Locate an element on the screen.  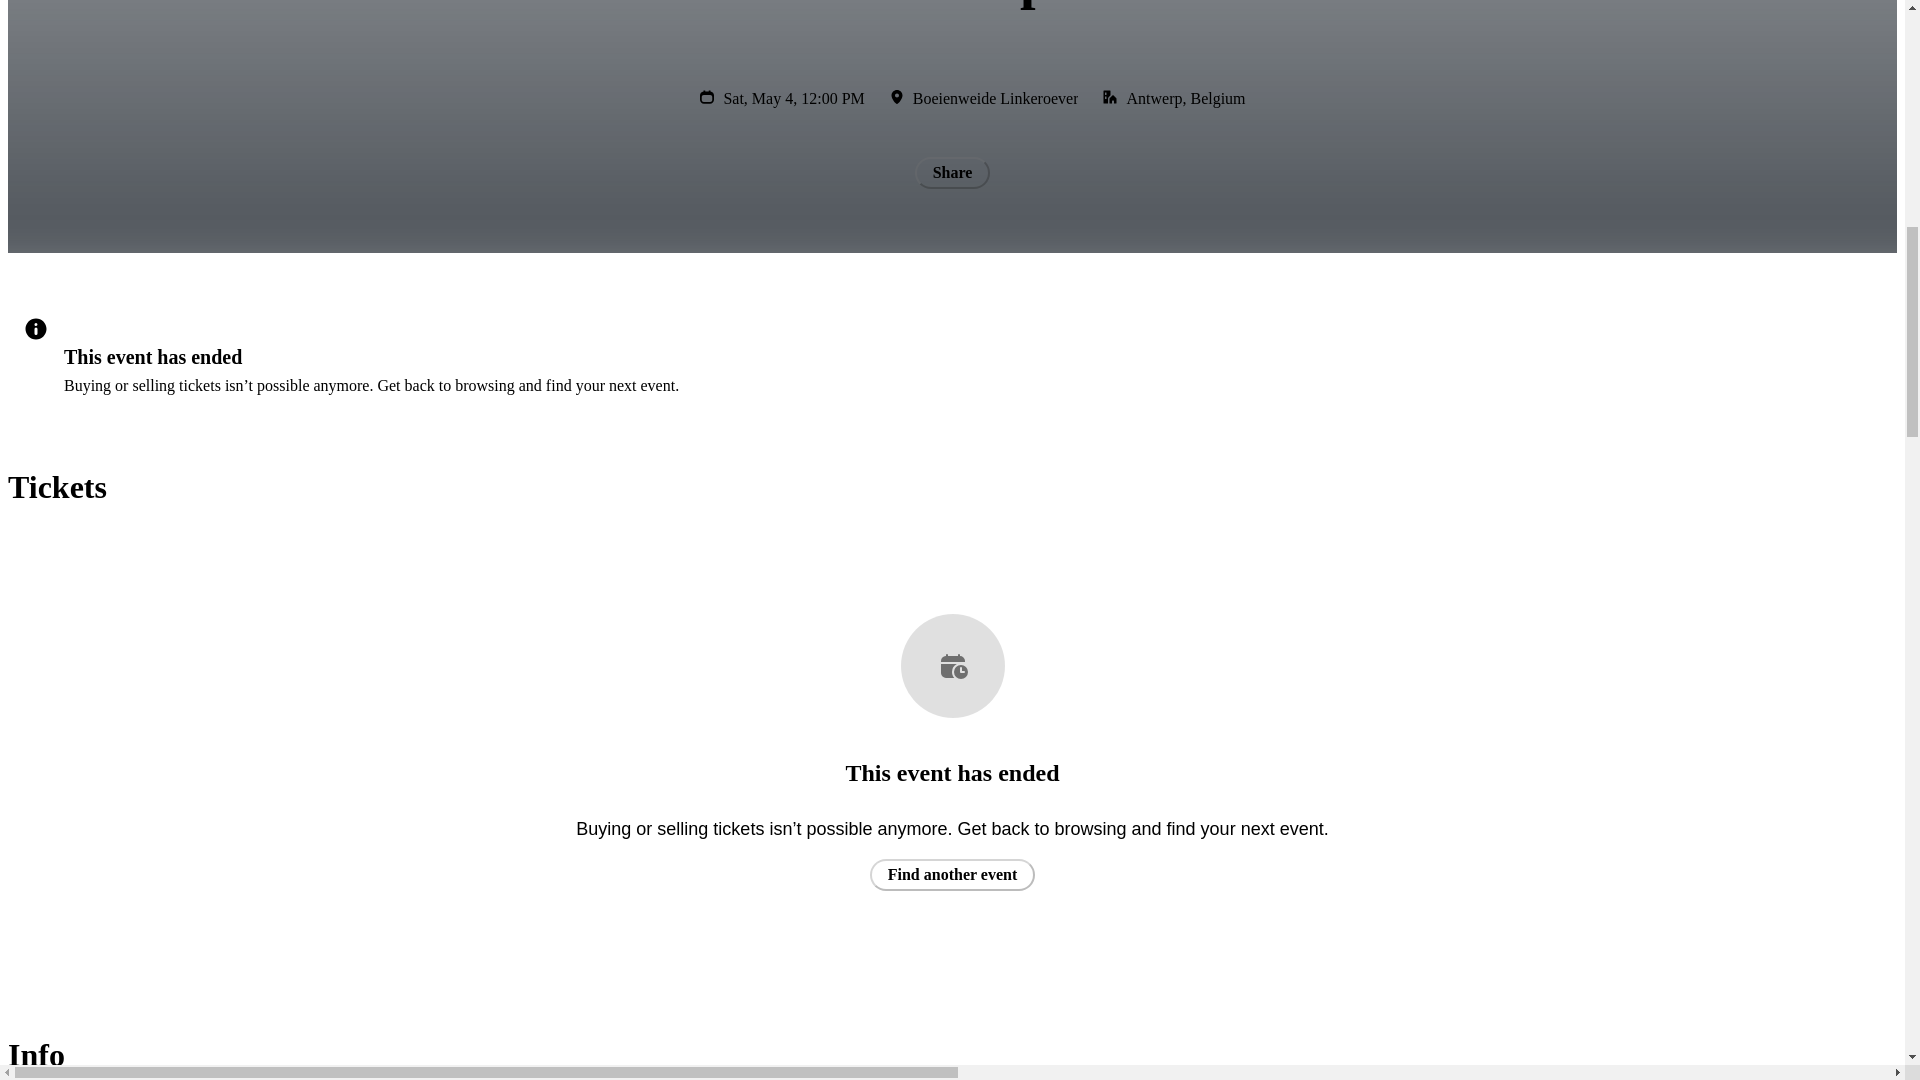
Find another event is located at coordinates (952, 874).